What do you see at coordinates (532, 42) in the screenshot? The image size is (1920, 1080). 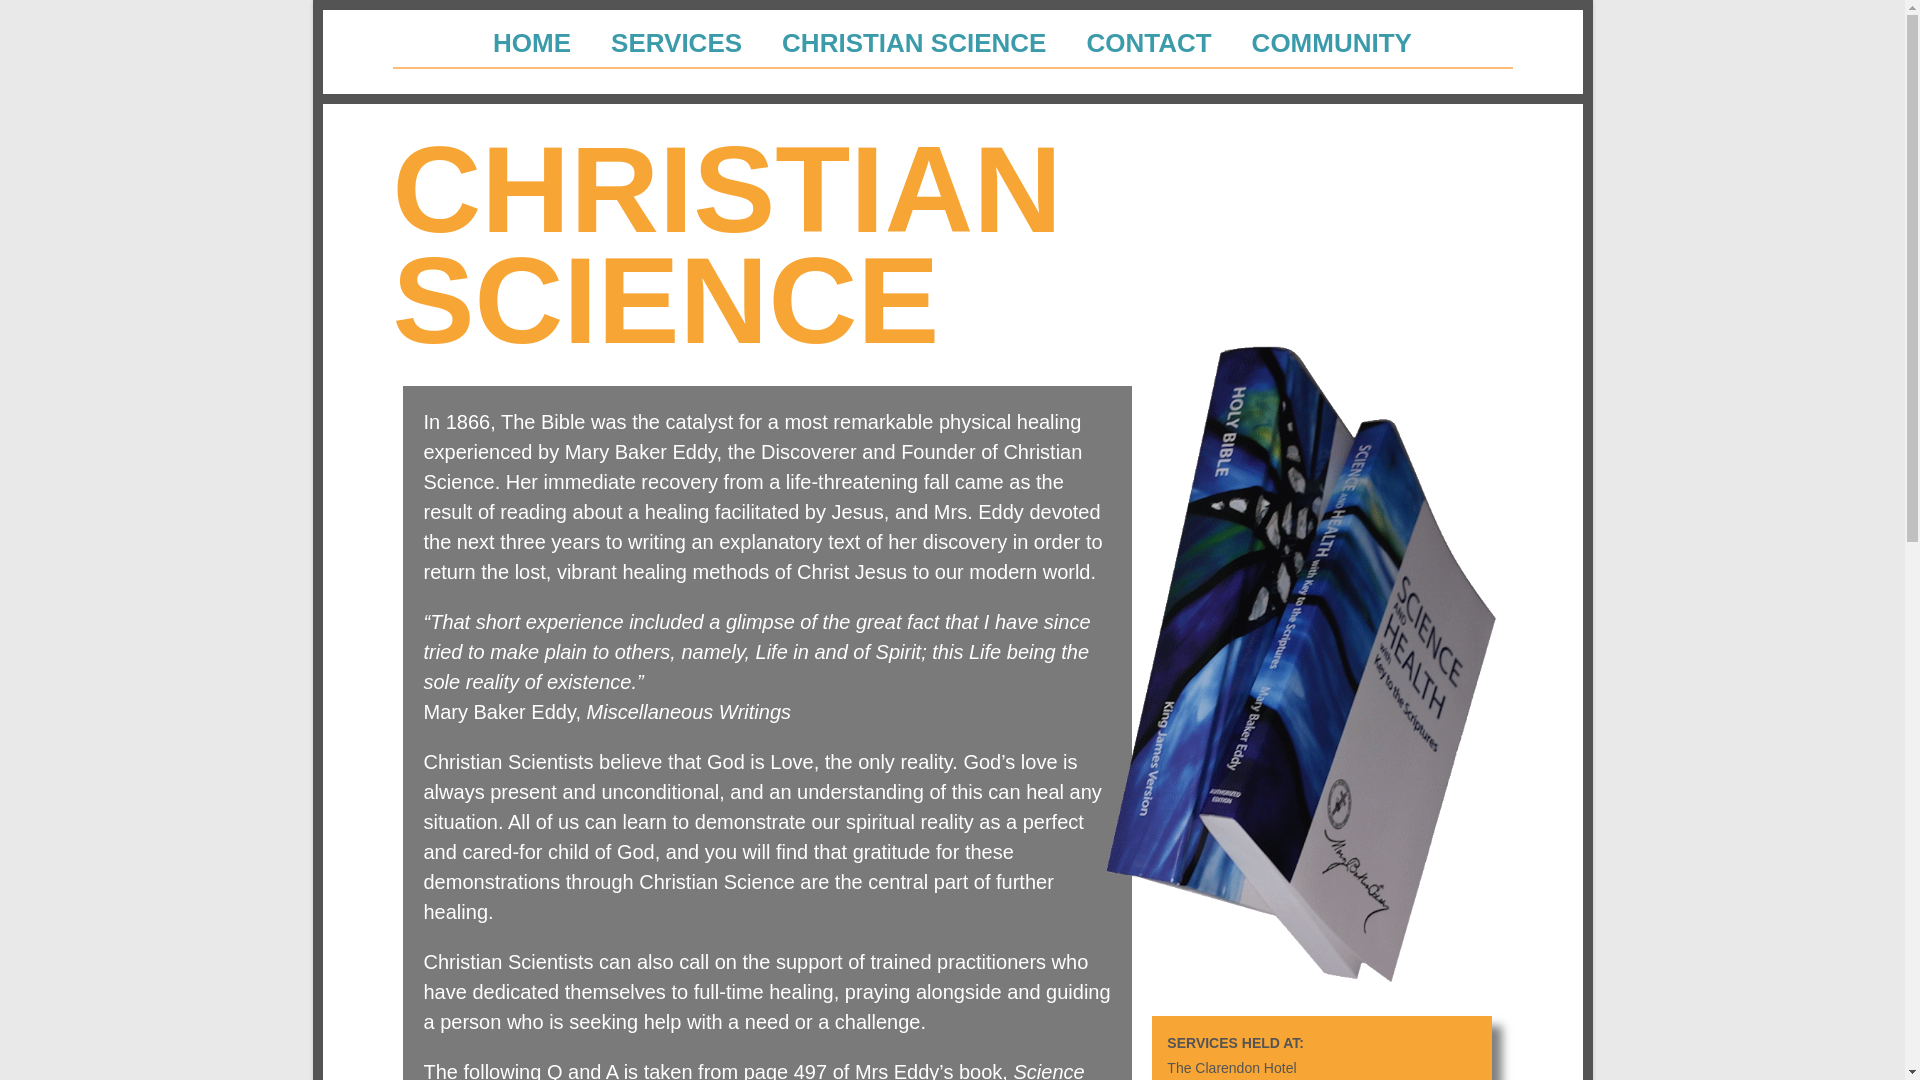 I see `HOME` at bounding box center [532, 42].